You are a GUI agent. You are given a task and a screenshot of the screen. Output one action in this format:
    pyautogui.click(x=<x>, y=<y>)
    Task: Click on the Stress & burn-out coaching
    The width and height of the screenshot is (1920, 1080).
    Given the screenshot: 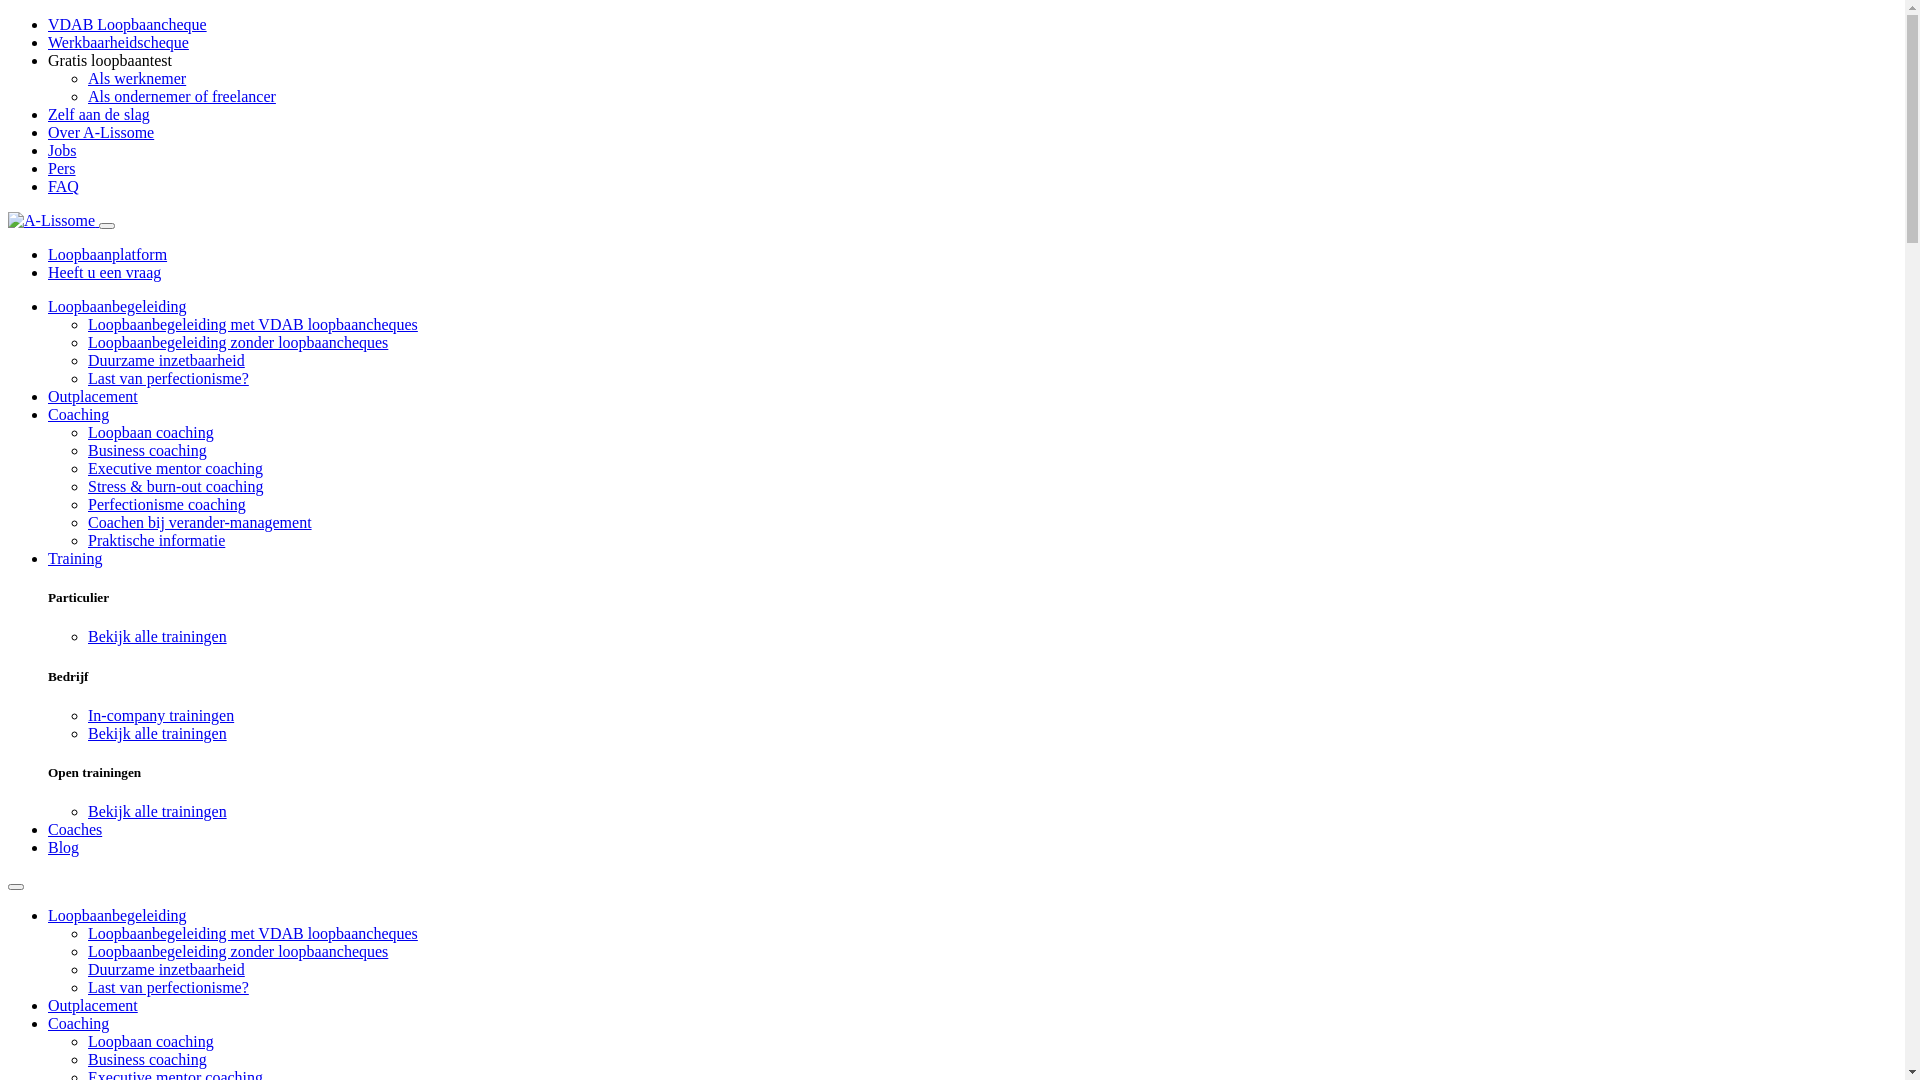 What is the action you would take?
    pyautogui.click(x=176, y=486)
    